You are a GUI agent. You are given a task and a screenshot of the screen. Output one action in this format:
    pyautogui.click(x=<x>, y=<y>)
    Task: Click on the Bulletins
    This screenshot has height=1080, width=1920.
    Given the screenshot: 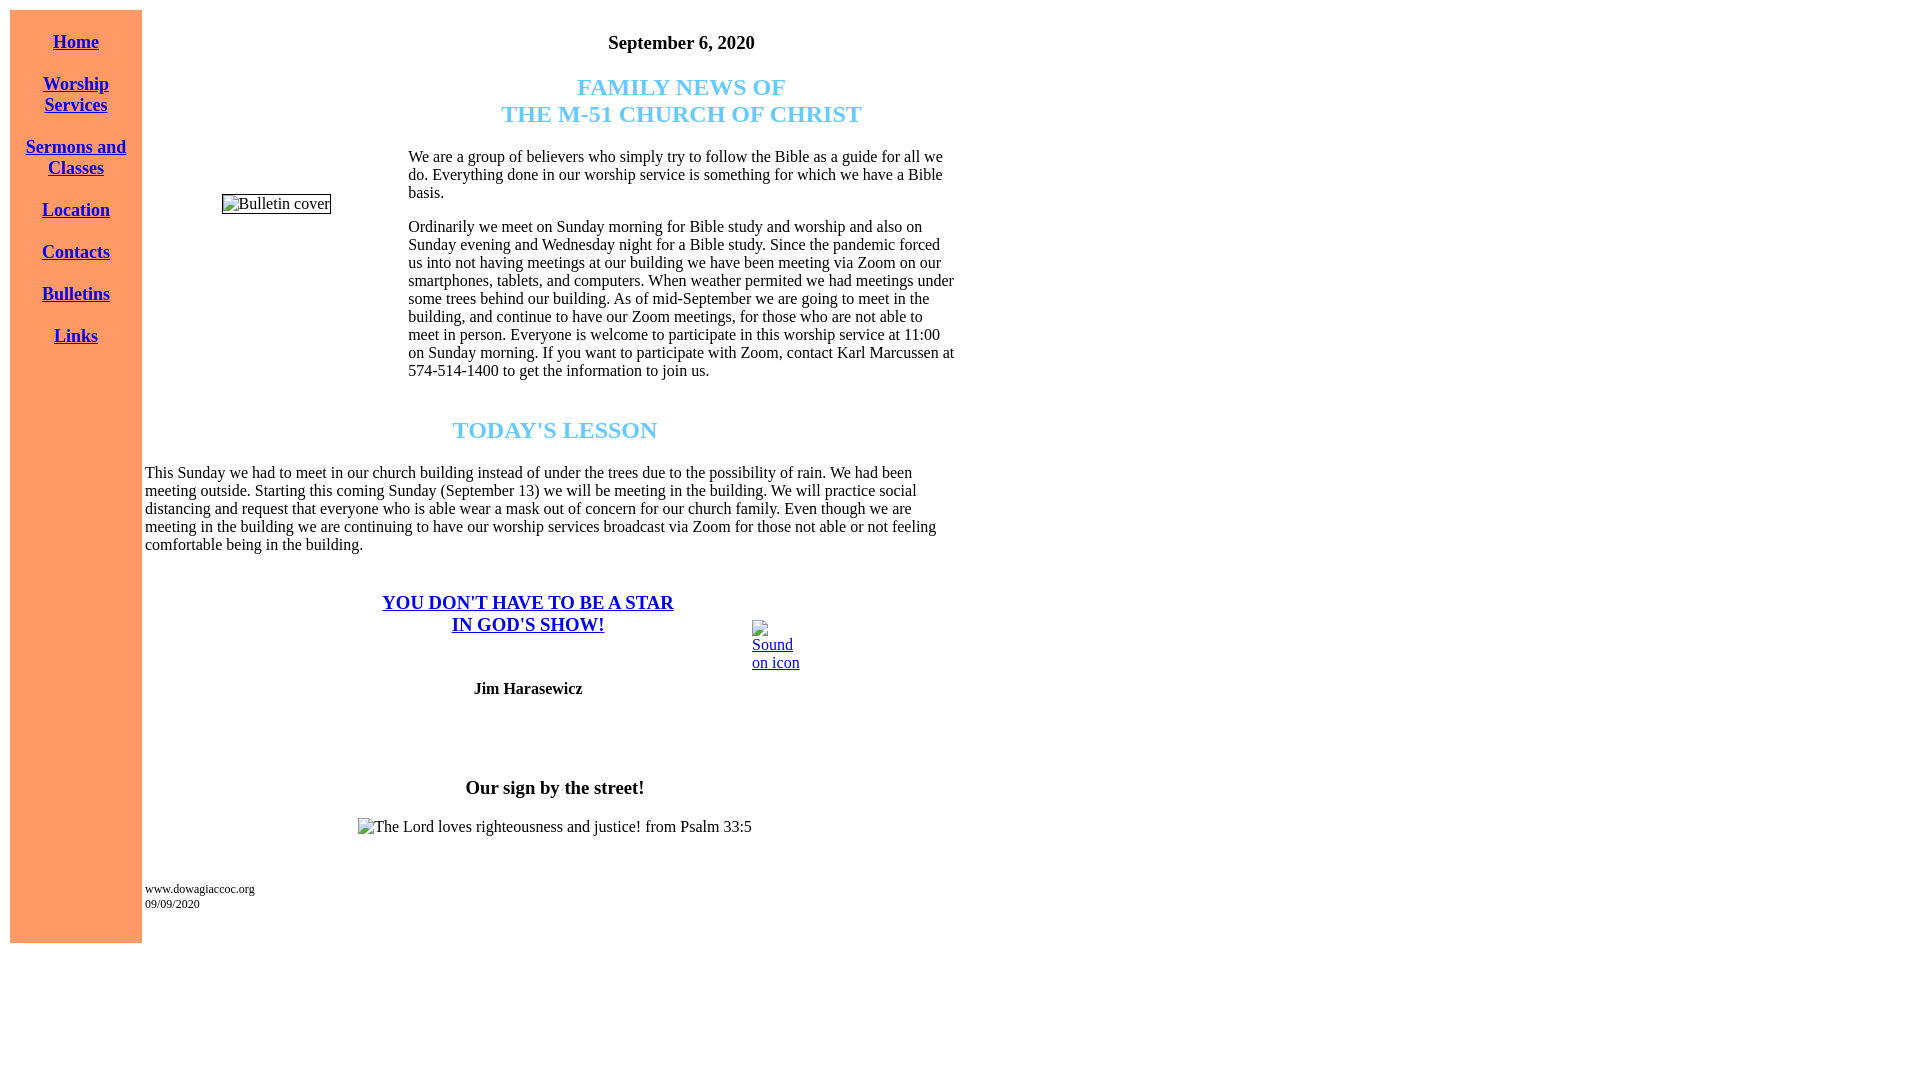 What is the action you would take?
    pyautogui.click(x=76, y=294)
    